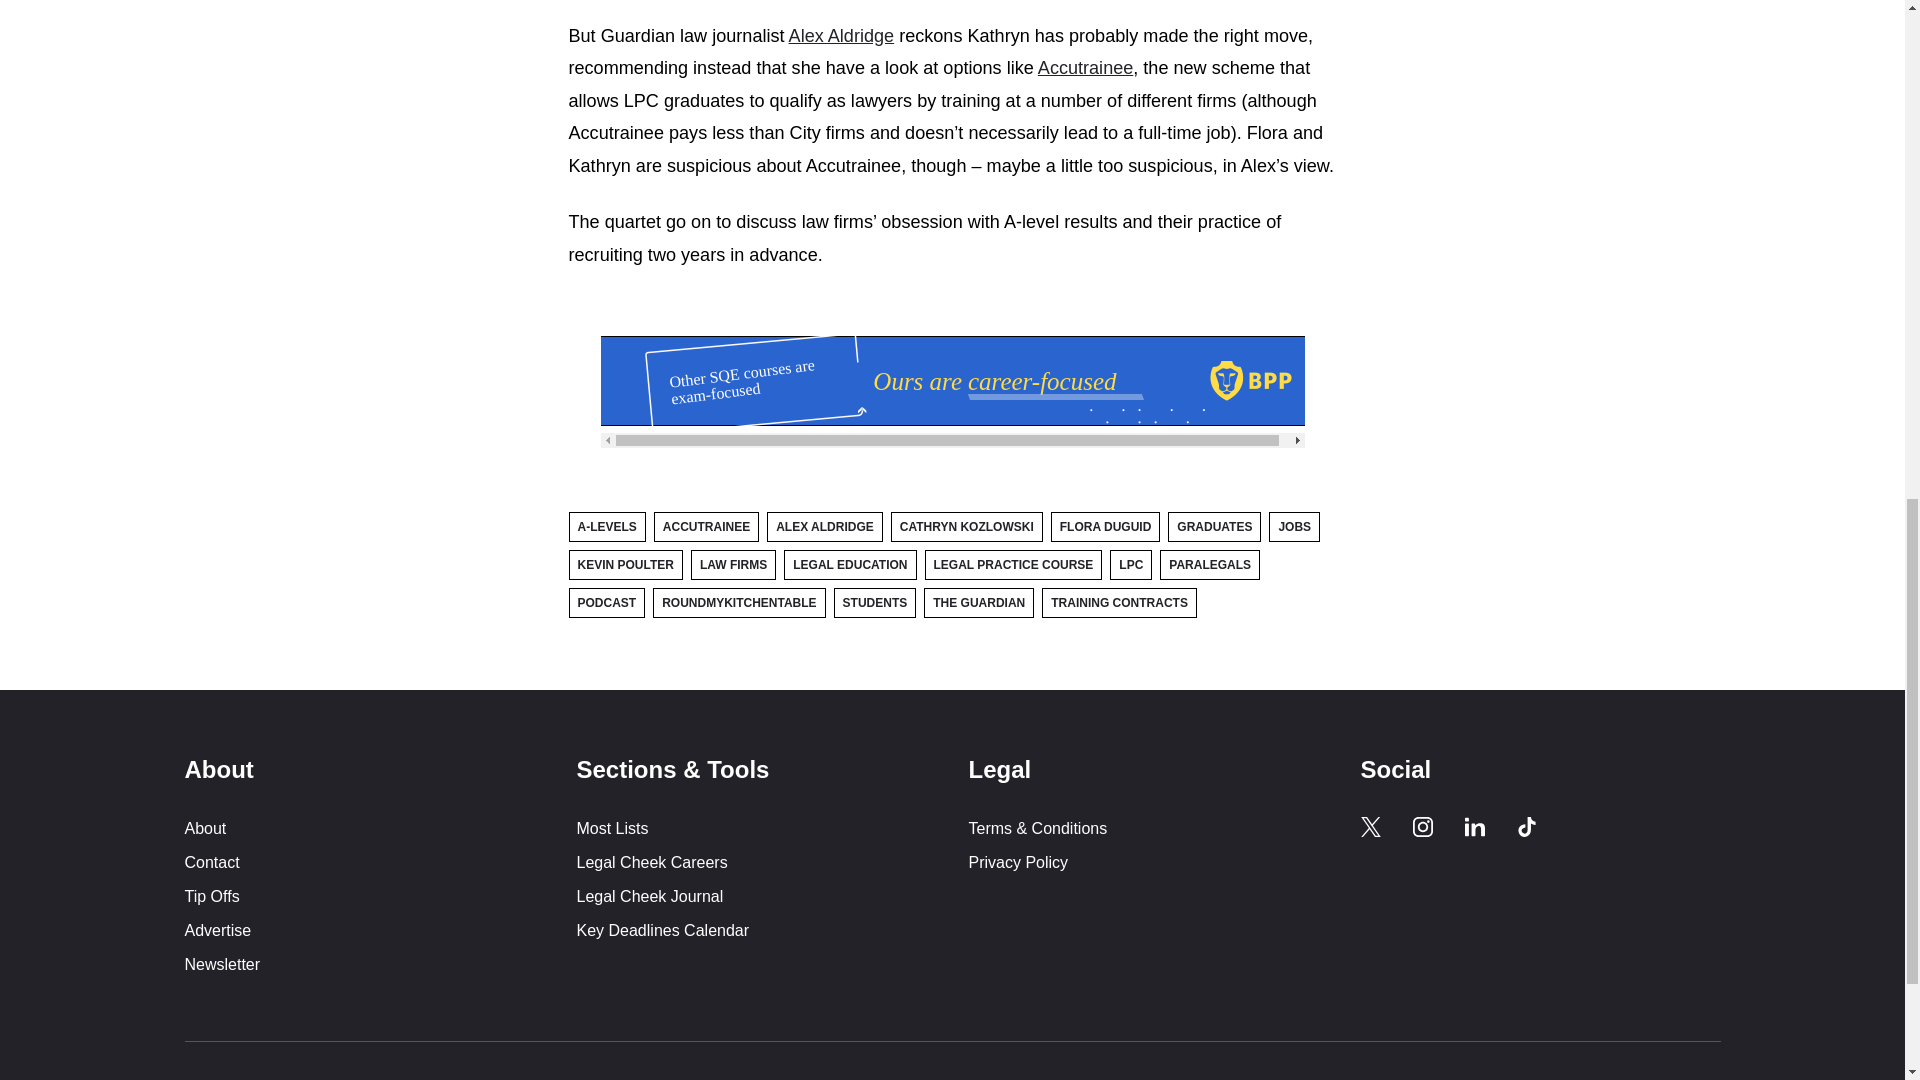 The image size is (1920, 1080). What do you see at coordinates (1085, 68) in the screenshot?
I see `Accutrainee` at bounding box center [1085, 68].